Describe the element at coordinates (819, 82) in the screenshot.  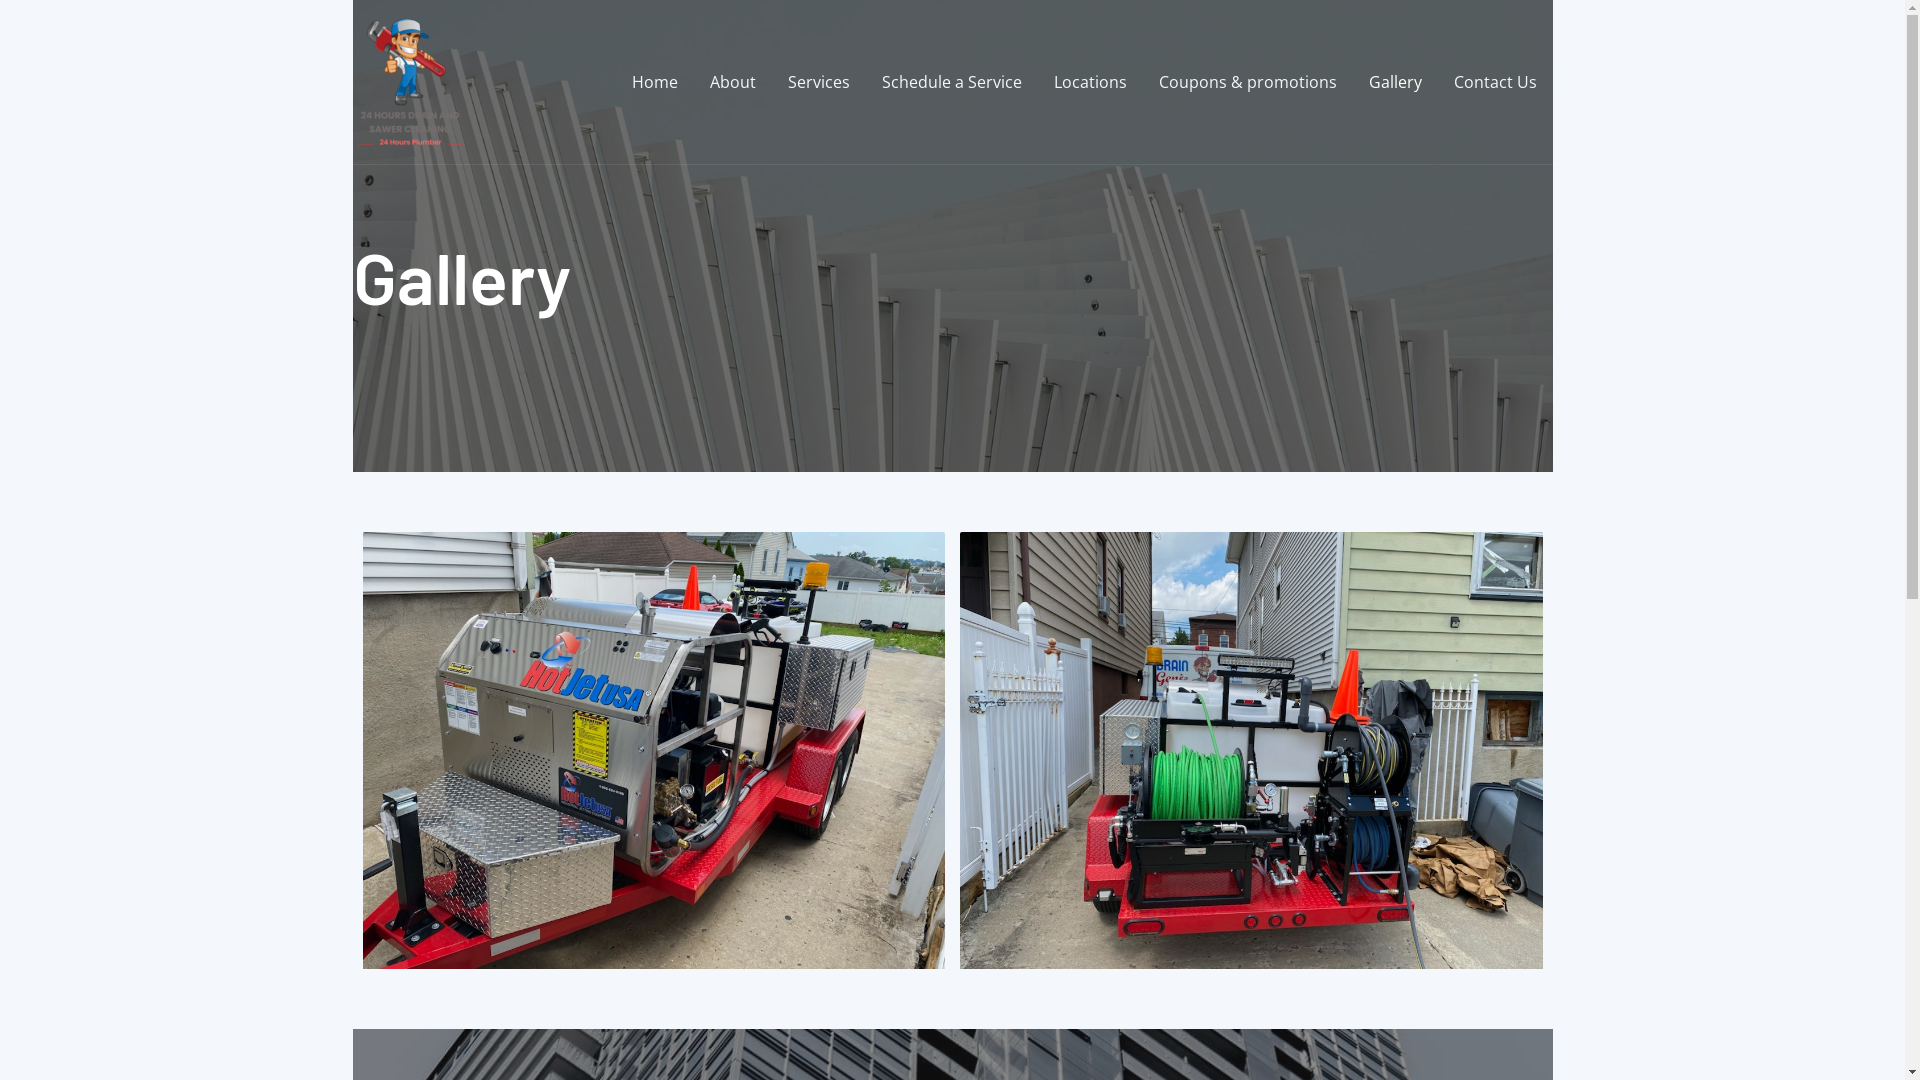
I see `Services` at that location.